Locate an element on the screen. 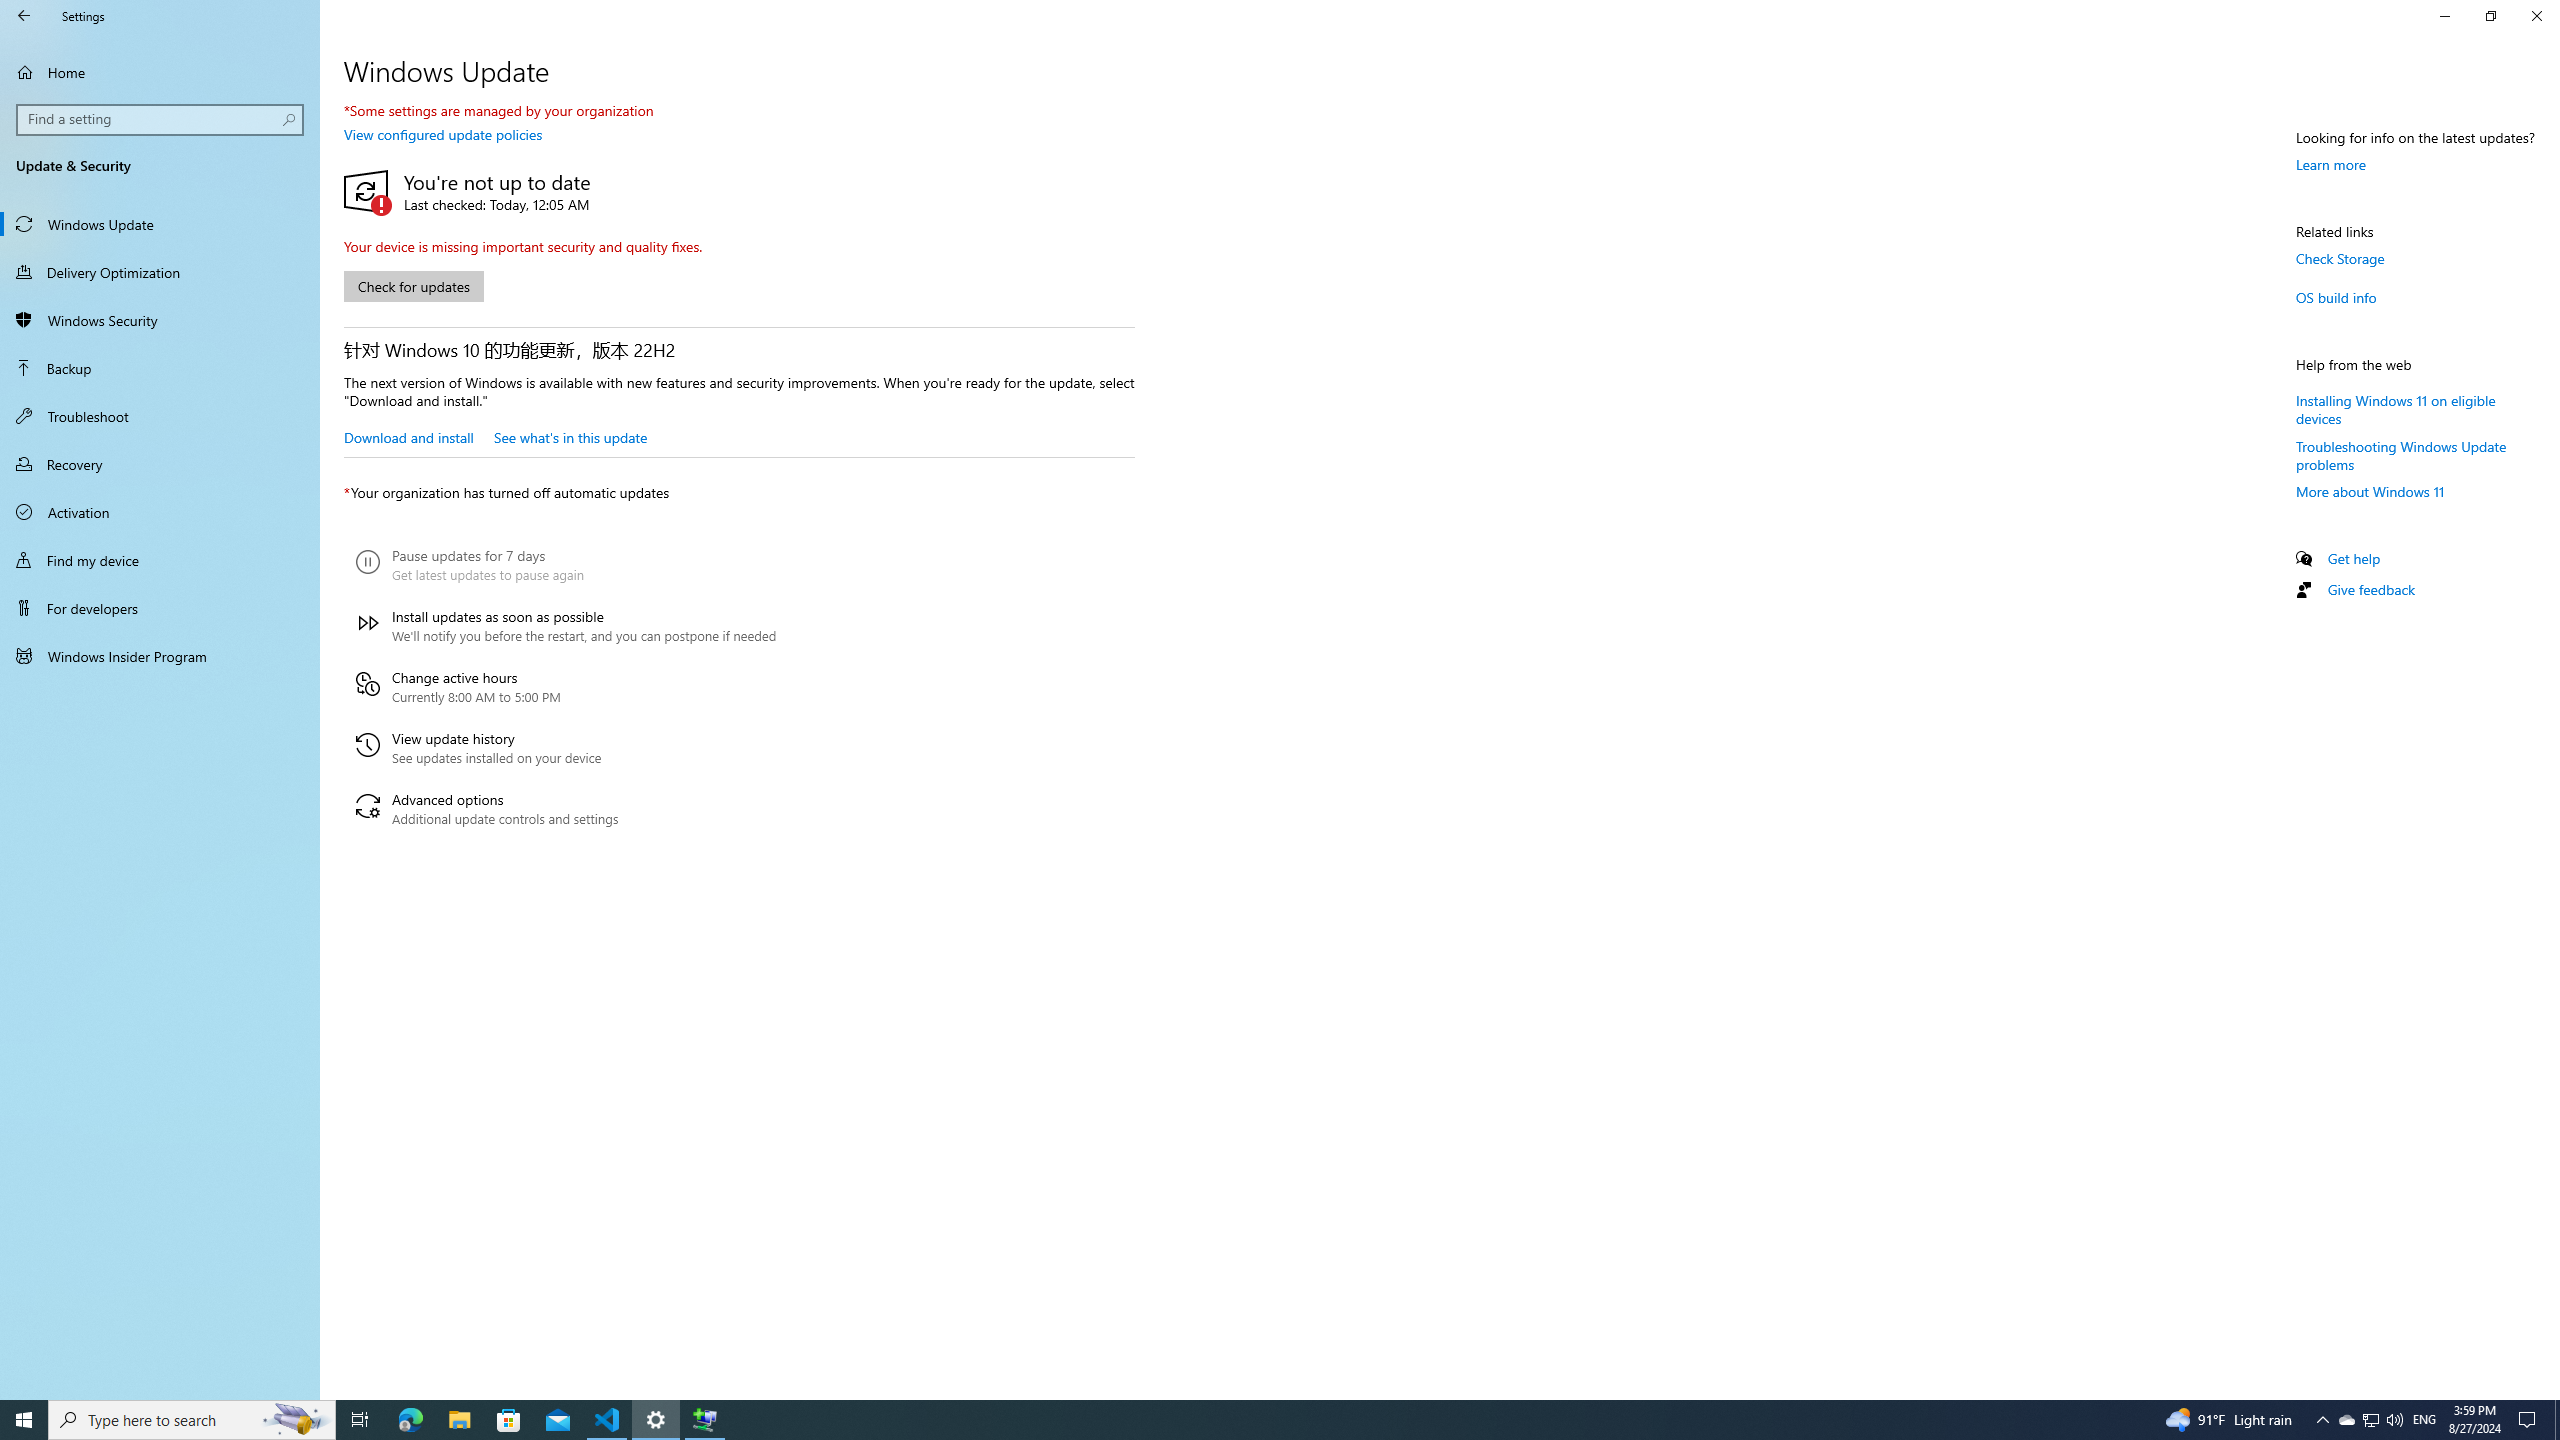 The height and width of the screenshot is (1440, 2560). Installing Windows 11 on eligible devices is located at coordinates (2396, 408).